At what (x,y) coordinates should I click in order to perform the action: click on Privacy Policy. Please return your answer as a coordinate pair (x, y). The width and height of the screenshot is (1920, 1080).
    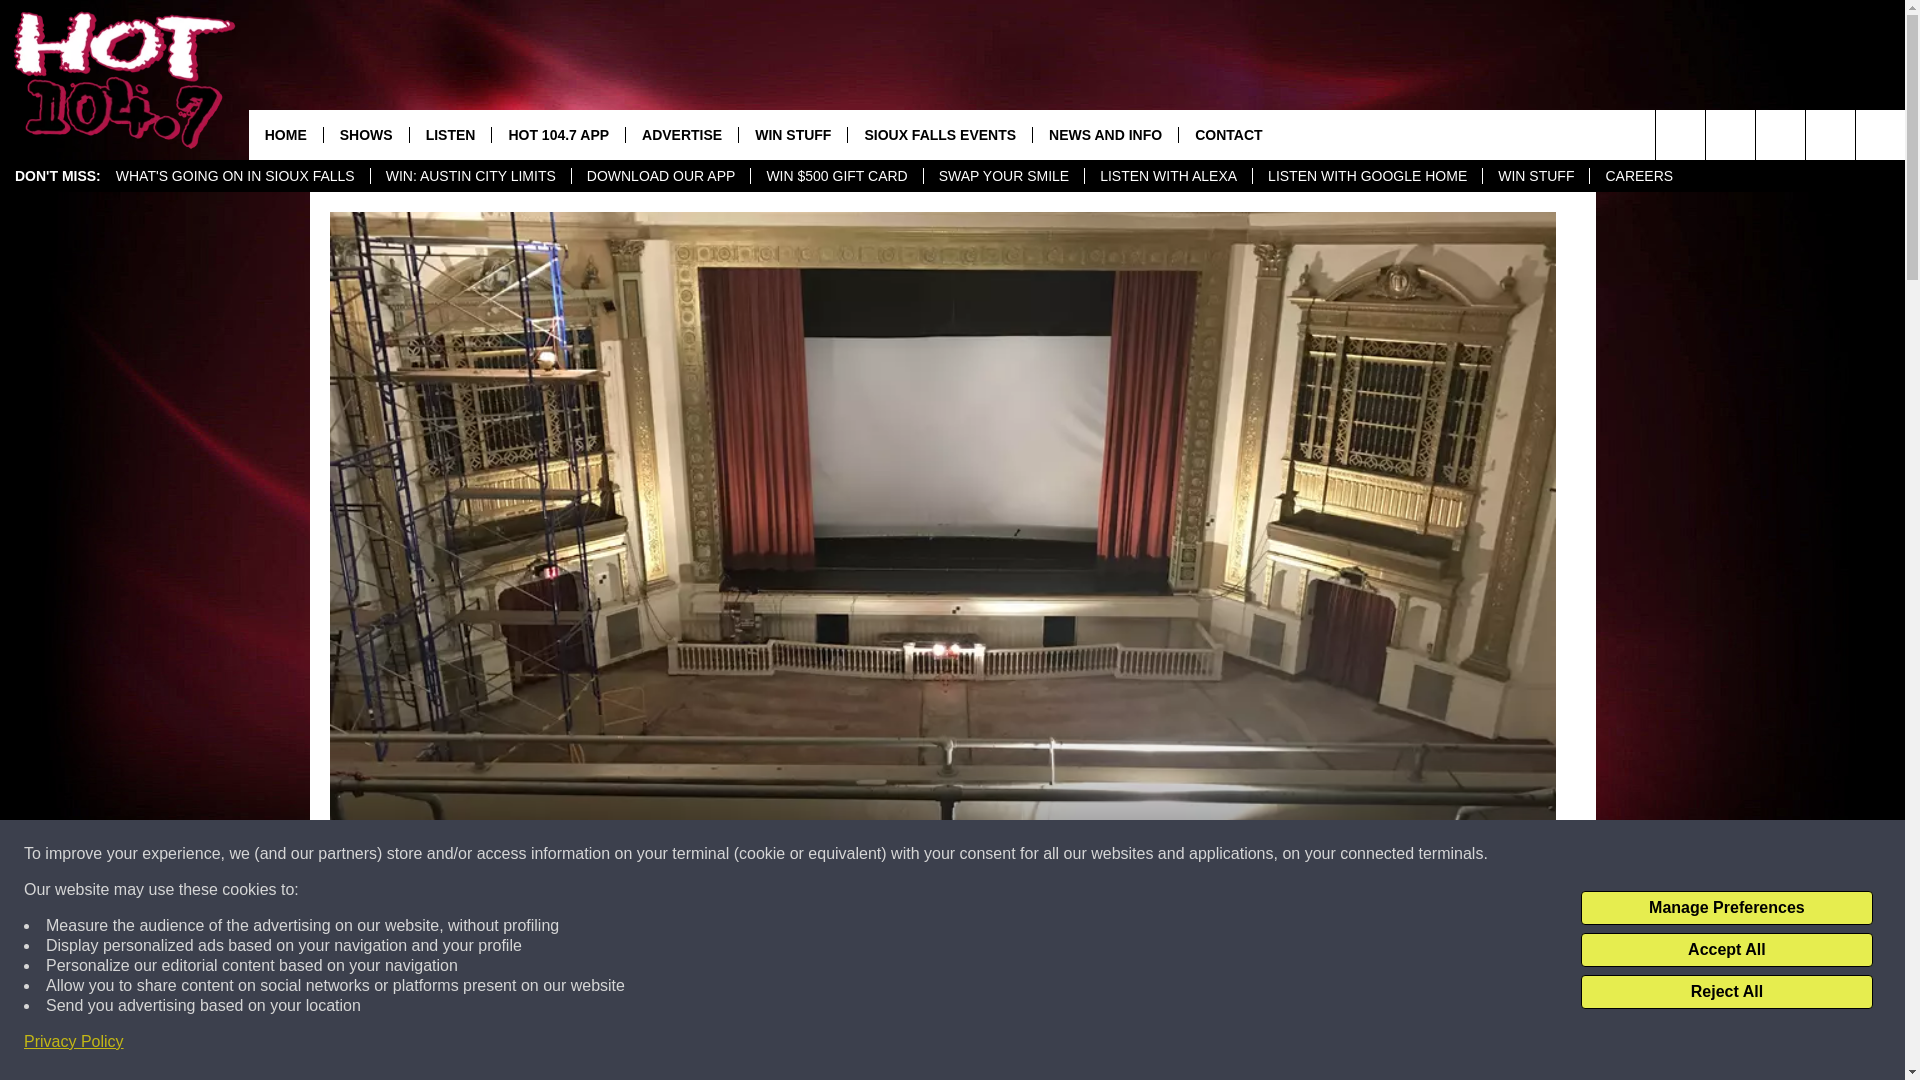
    Looking at the image, I should click on (74, 1042).